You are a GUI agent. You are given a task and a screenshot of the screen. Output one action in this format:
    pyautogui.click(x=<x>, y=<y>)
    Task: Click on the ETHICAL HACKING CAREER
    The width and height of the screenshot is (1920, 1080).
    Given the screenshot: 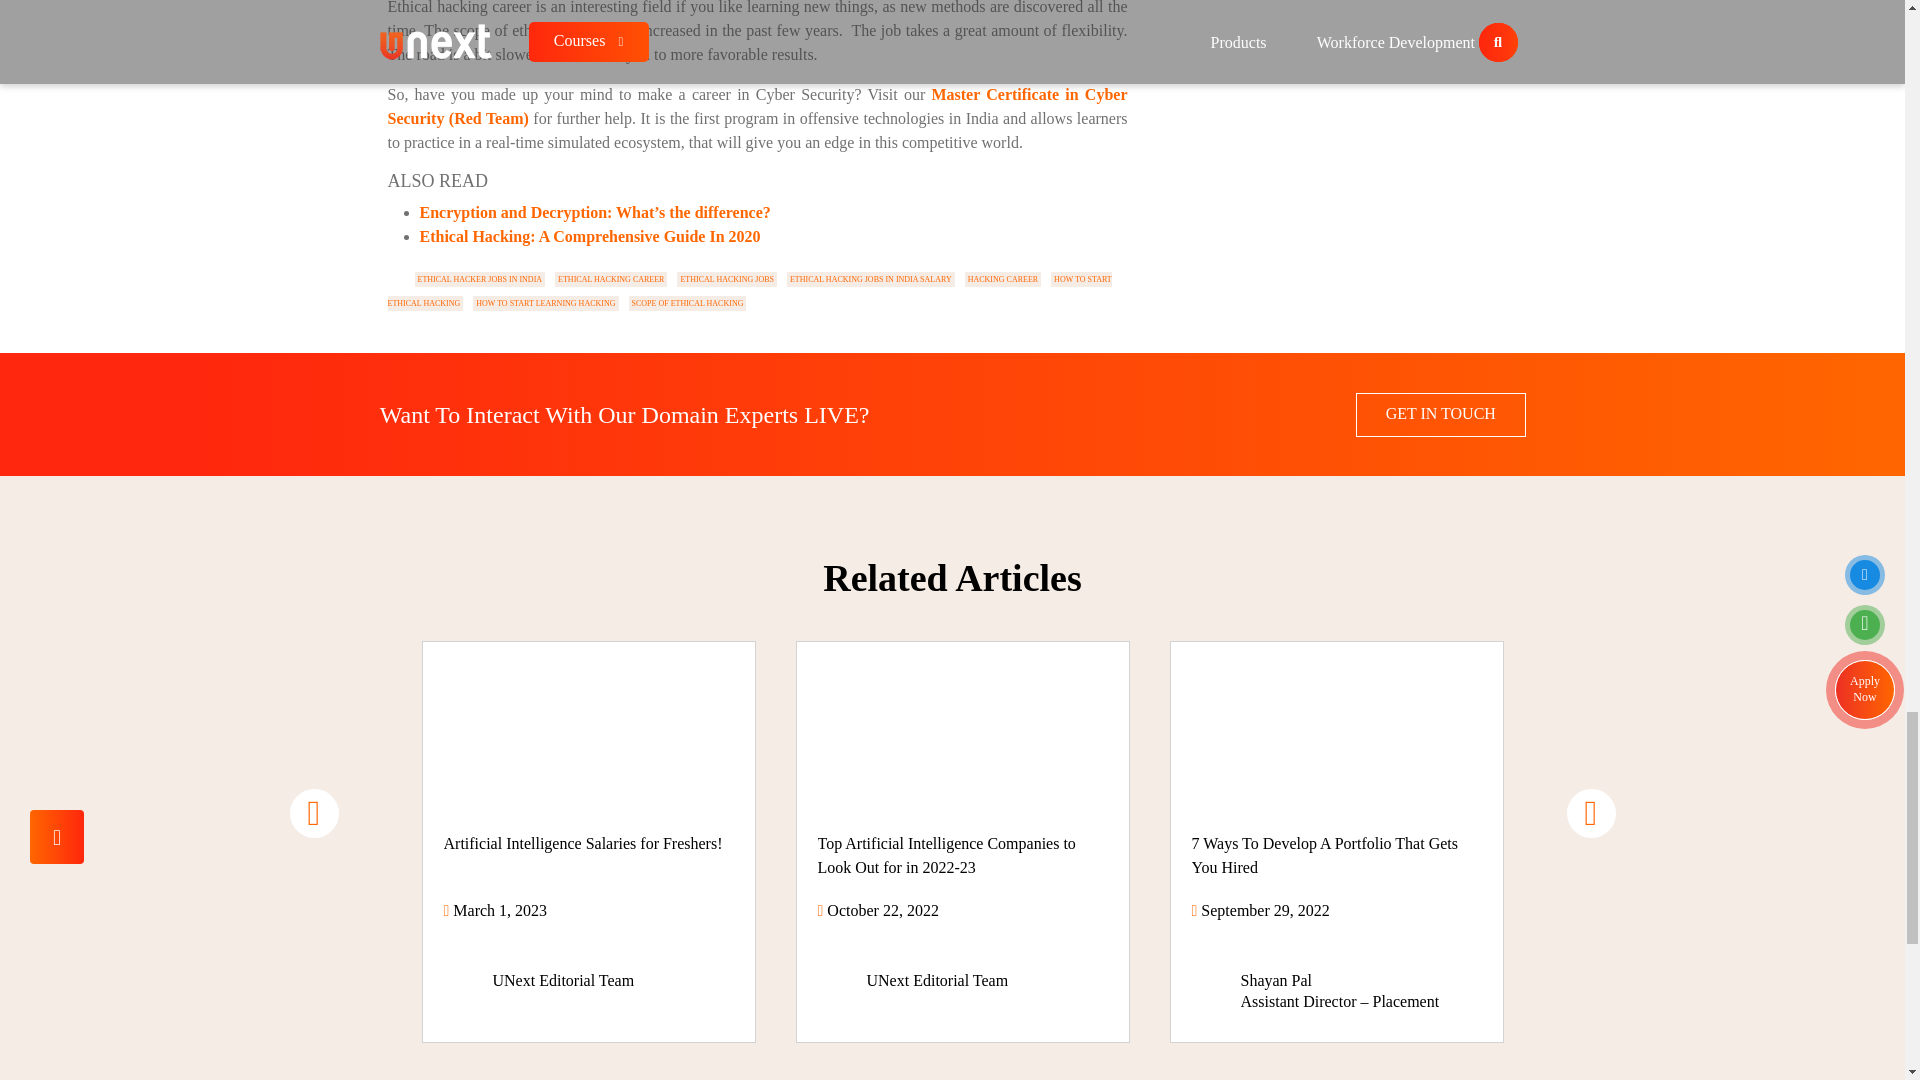 What is the action you would take?
    pyautogui.click(x=610, y=280)
    